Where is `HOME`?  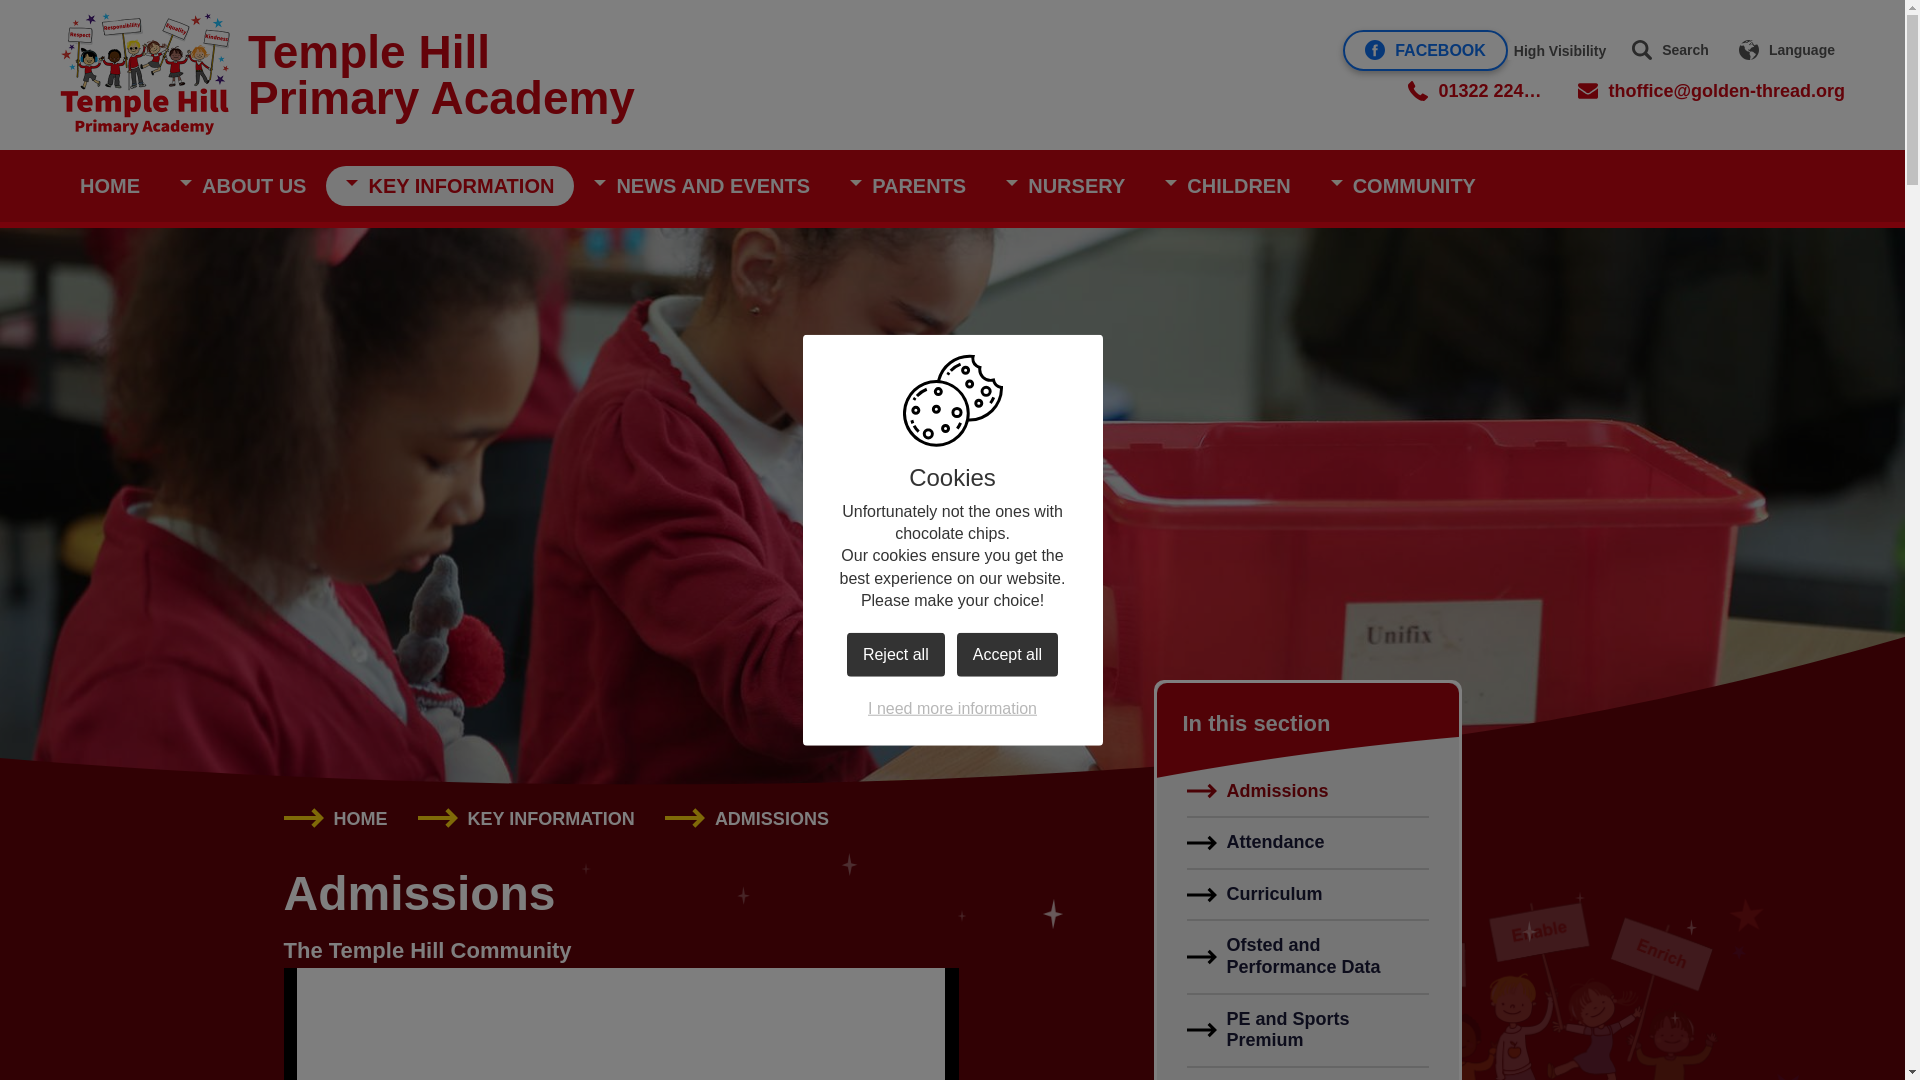 HOME is located at coordinates (109, 186).